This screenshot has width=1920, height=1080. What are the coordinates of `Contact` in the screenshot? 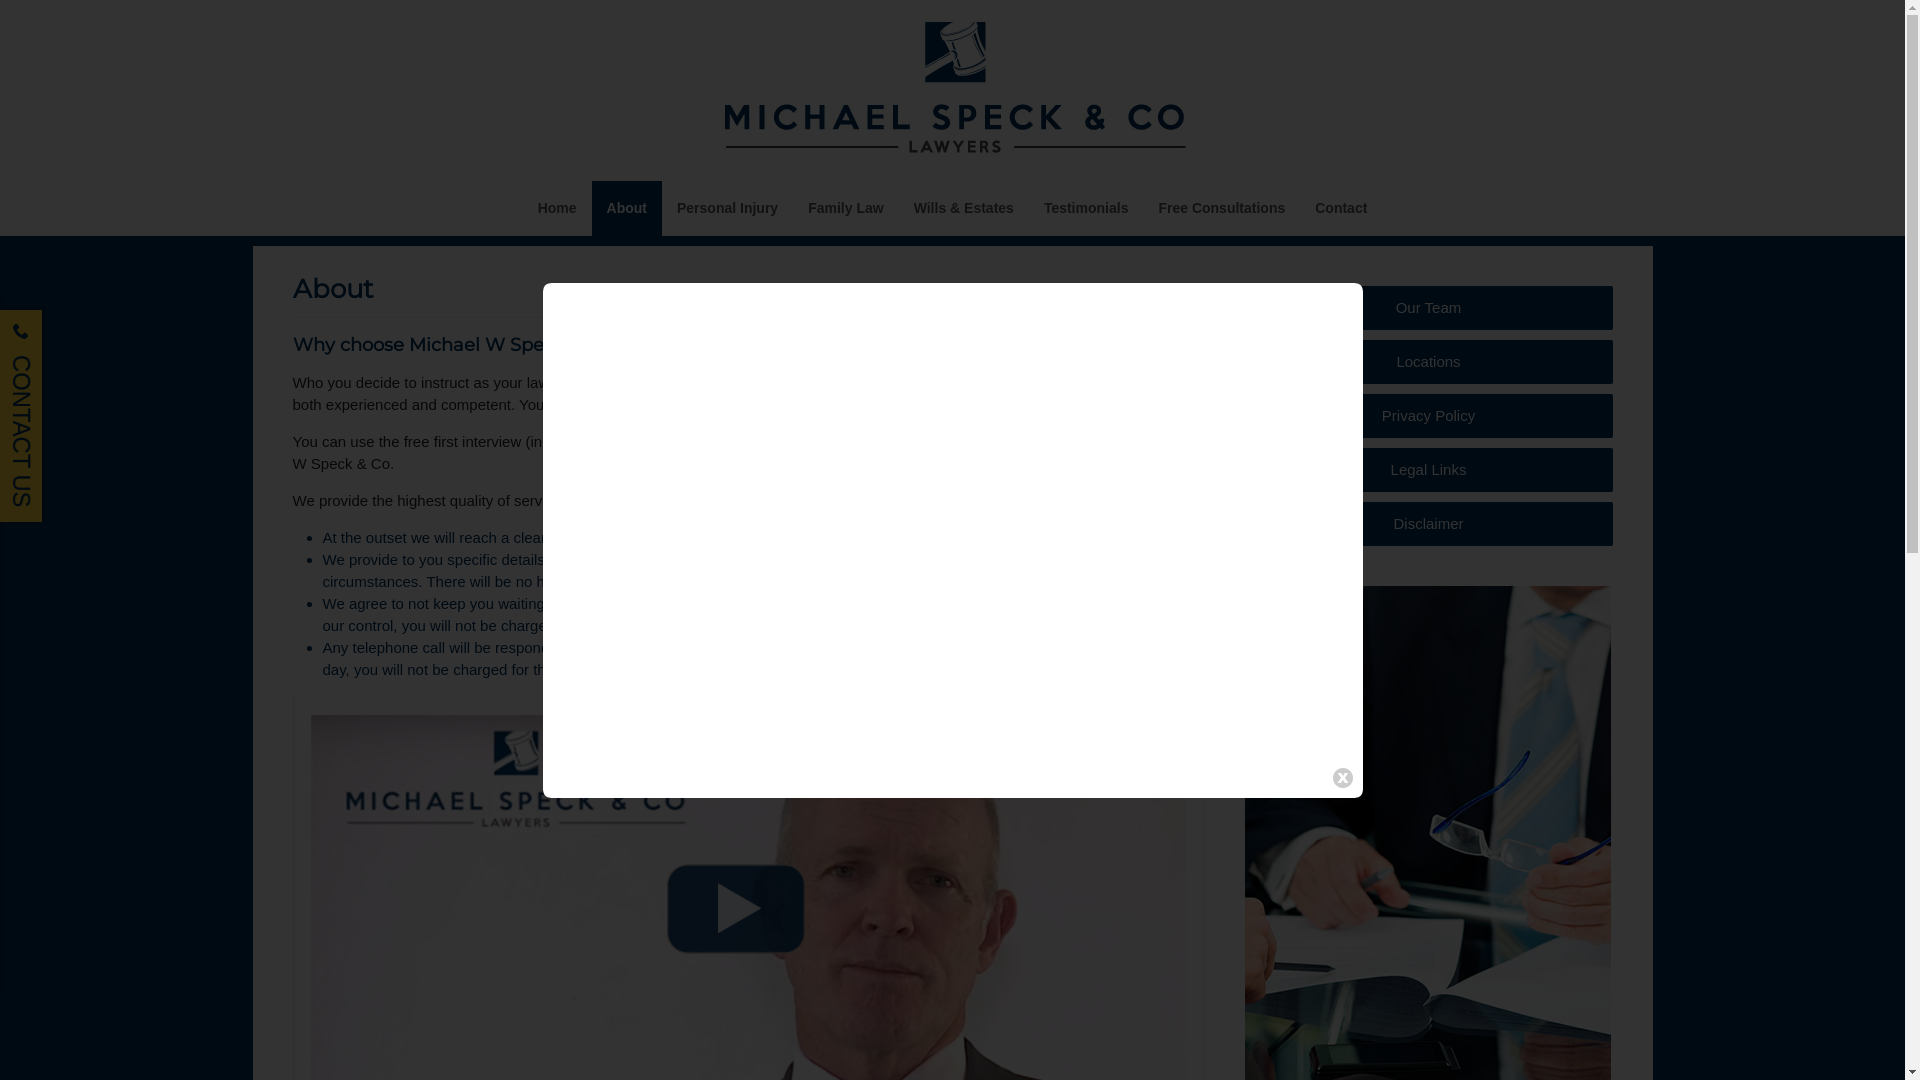 It's located at (1341, 208).